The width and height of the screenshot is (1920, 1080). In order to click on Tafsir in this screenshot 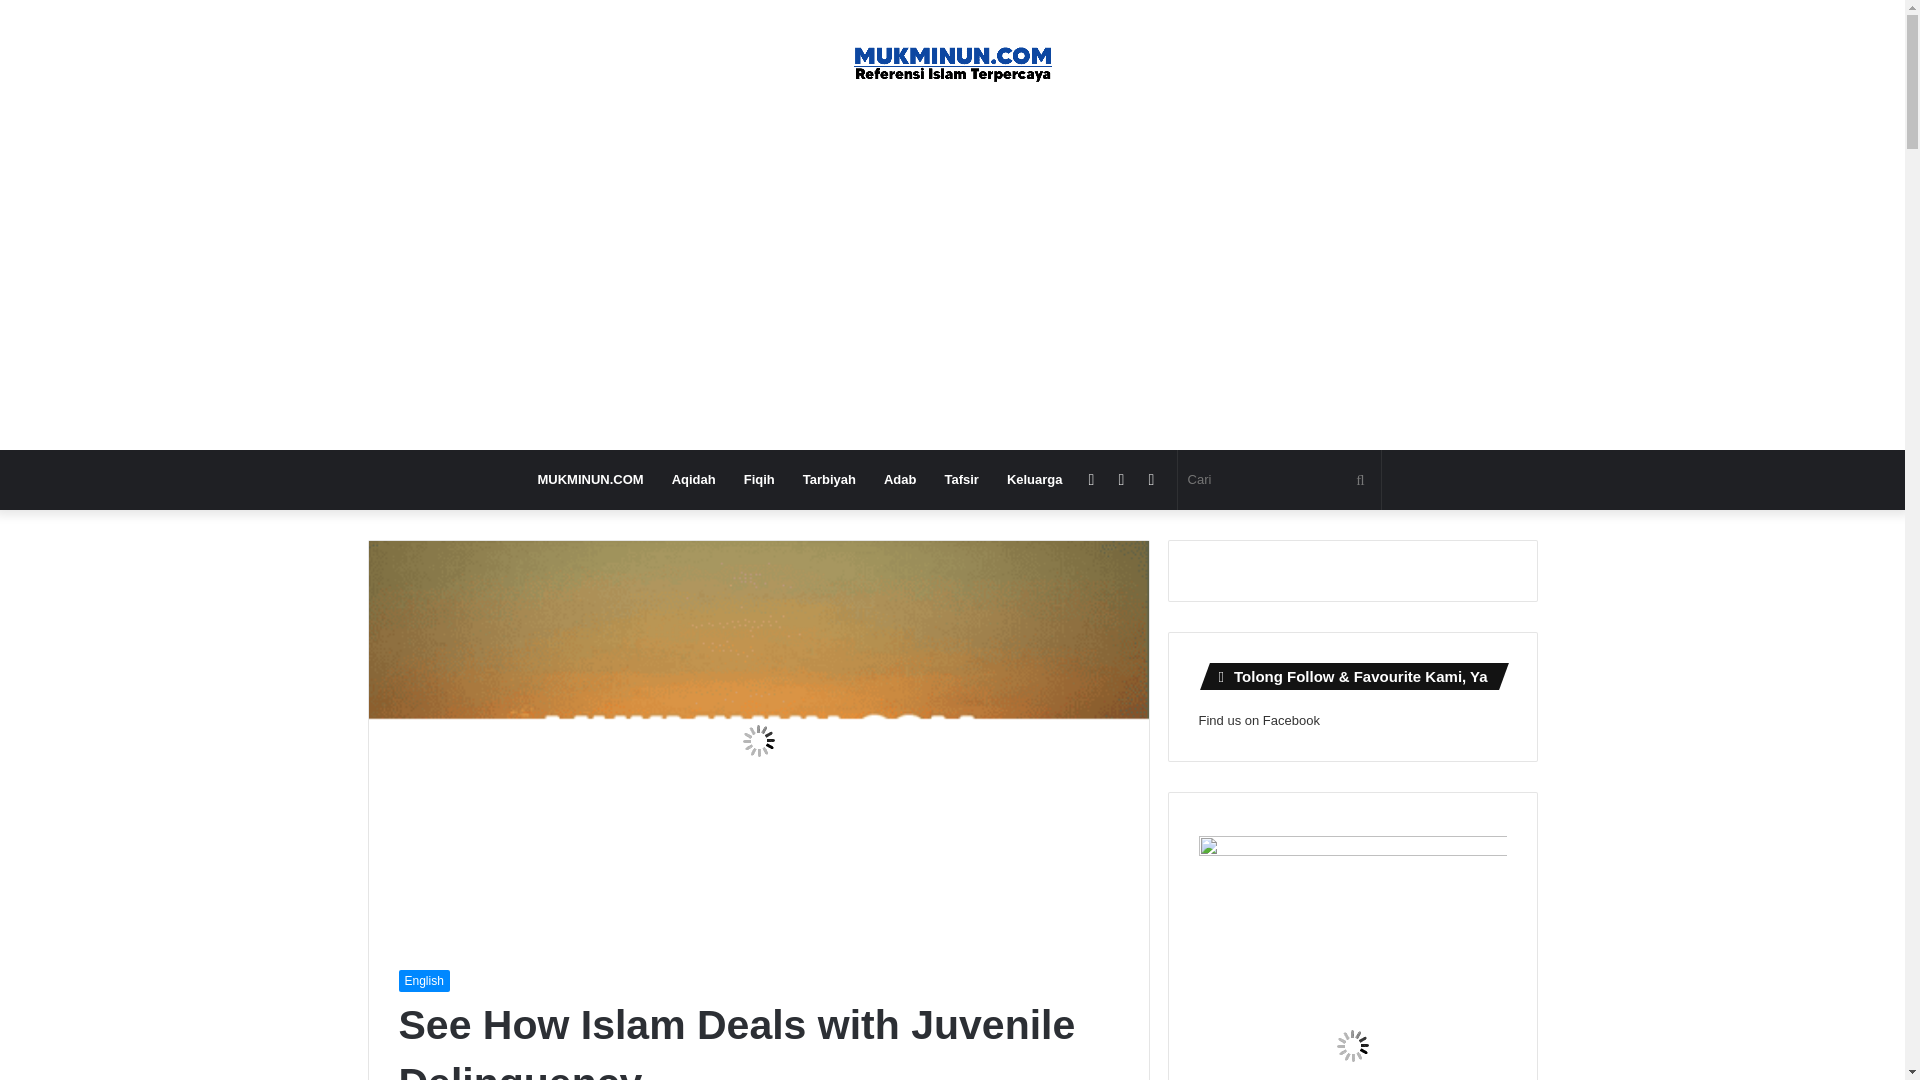, I will do `click(960, 480)`.